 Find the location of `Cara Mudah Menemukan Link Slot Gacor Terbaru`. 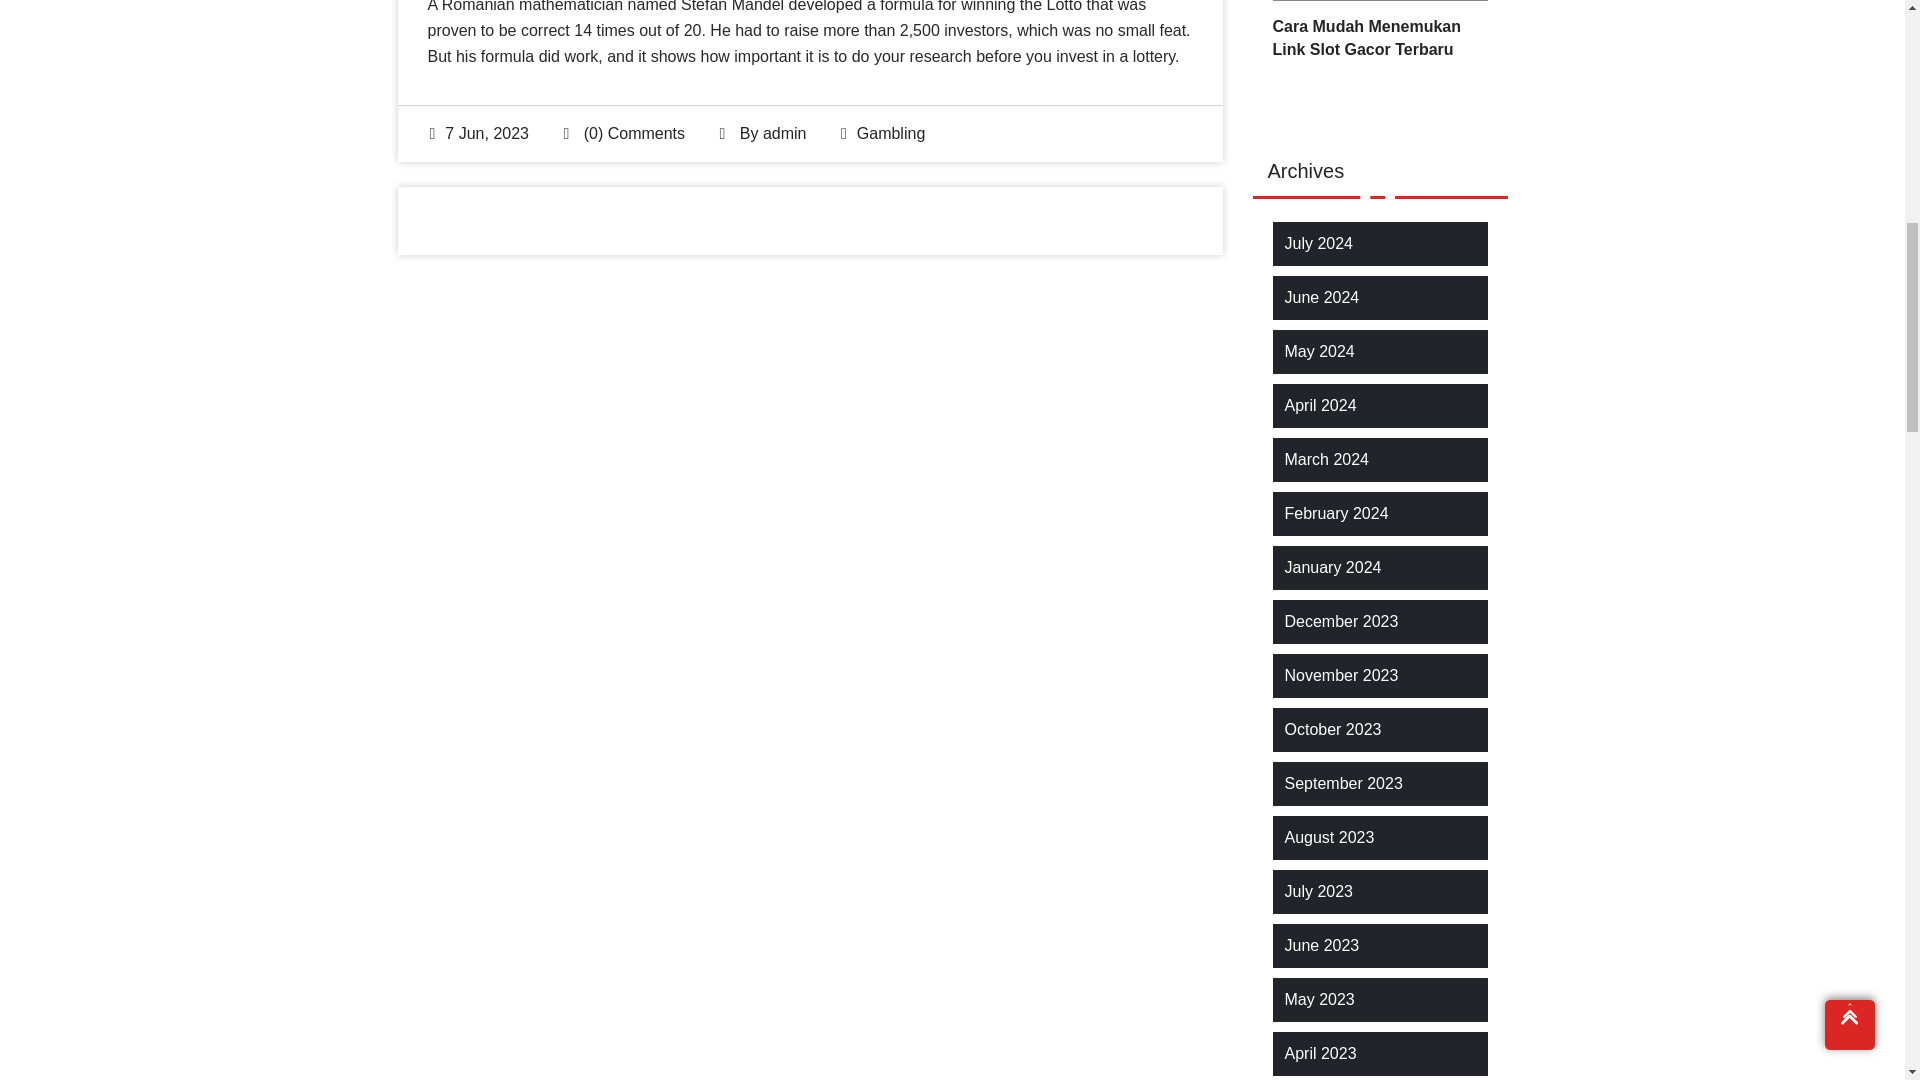

Cara Mudah Menemukan Link Slot Gacor Terbaru is located at coordinates (1378, 38).